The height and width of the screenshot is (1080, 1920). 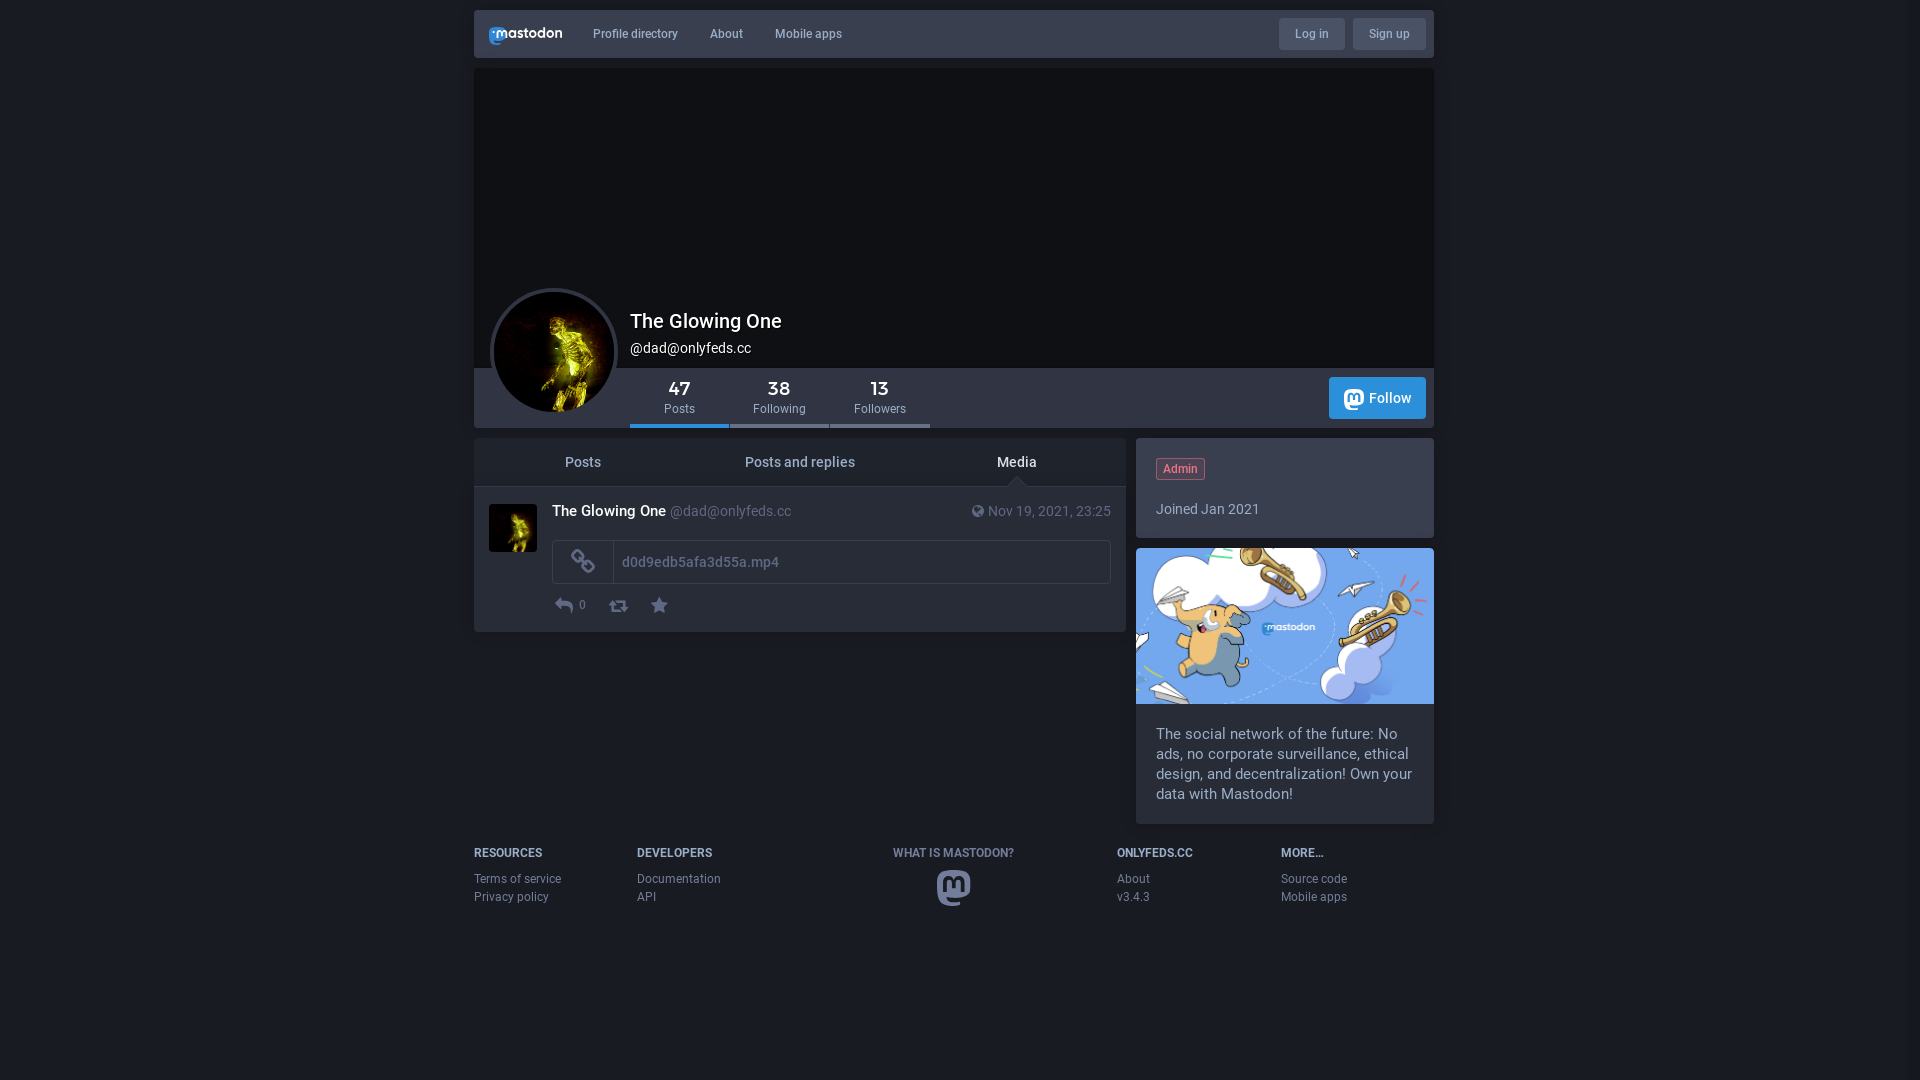 What do you see at coordinates (1134, 879) in the screenshot?
I see `About` at bounding box center [1134, 879].